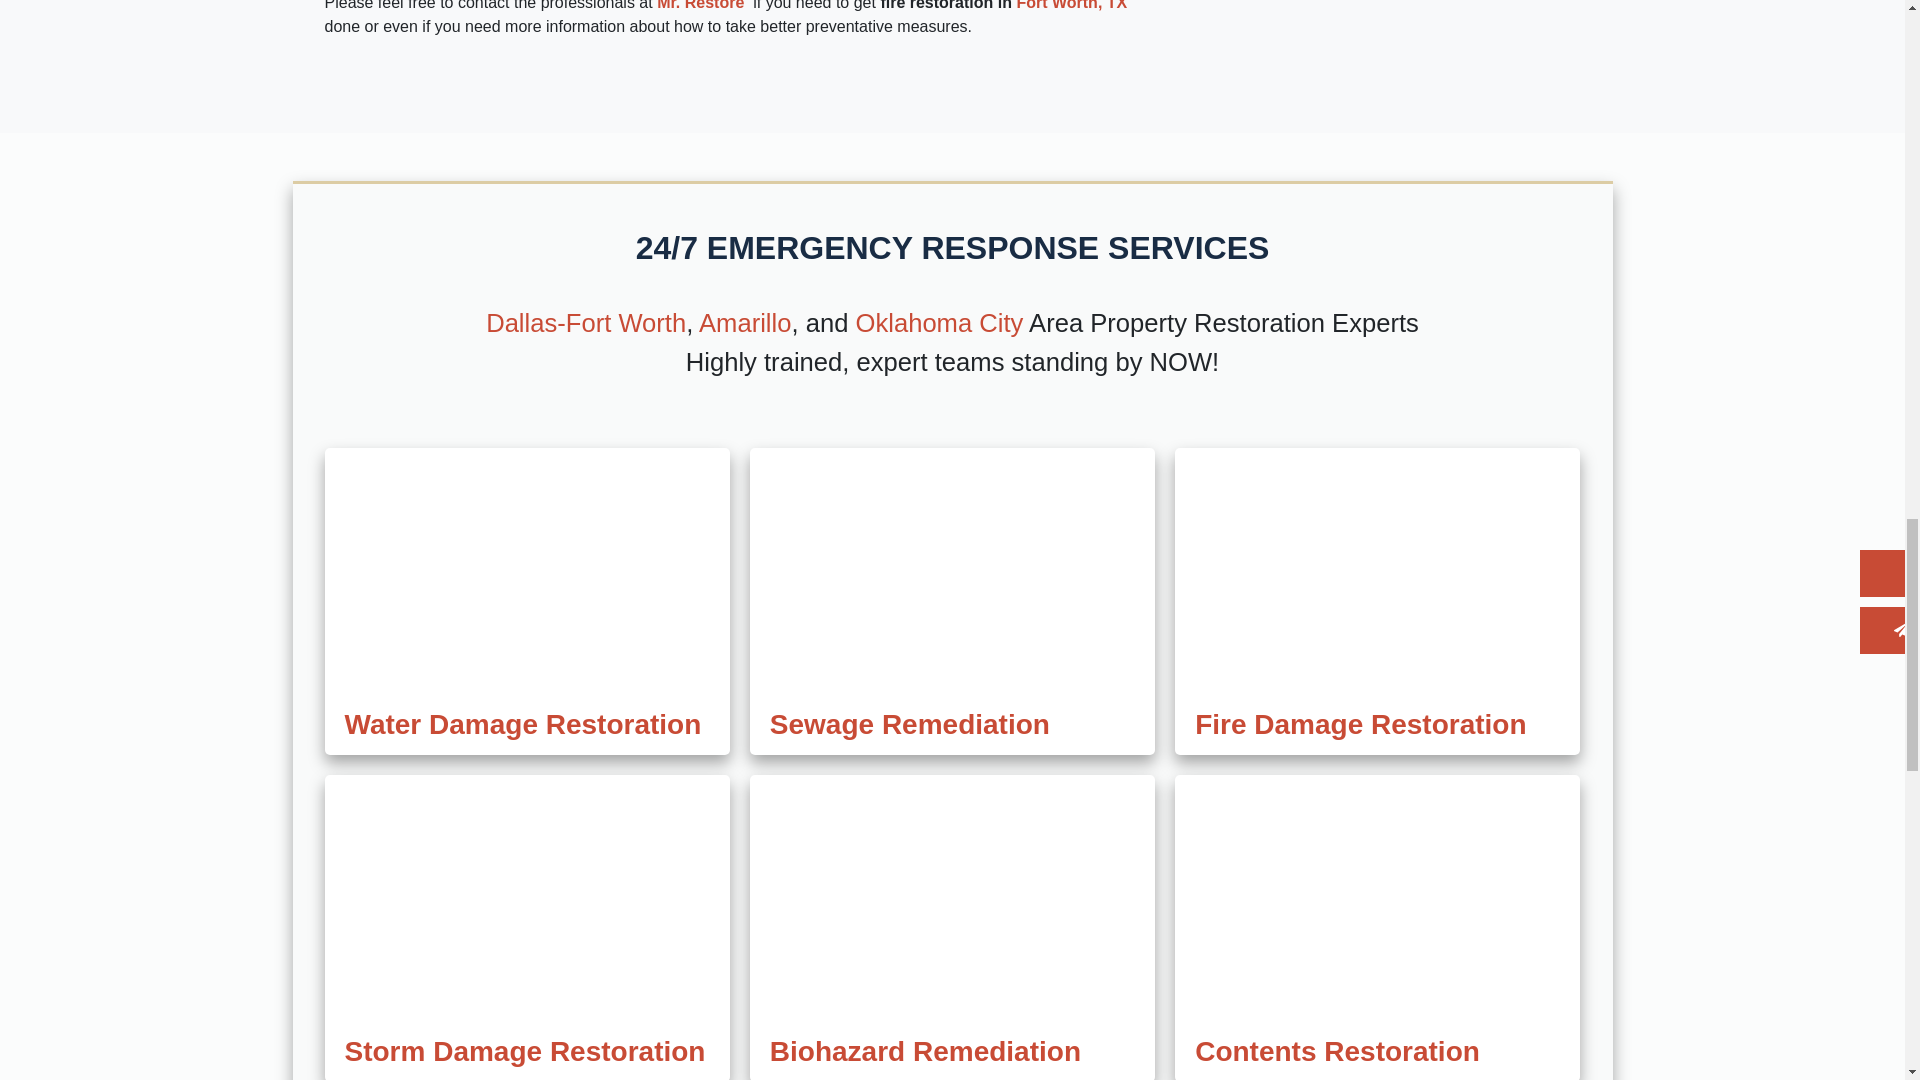  What do you see at coordinates (700, 5) in the screenshot?
I see `Mr. Restore Website` at bounding box center [700, 5].